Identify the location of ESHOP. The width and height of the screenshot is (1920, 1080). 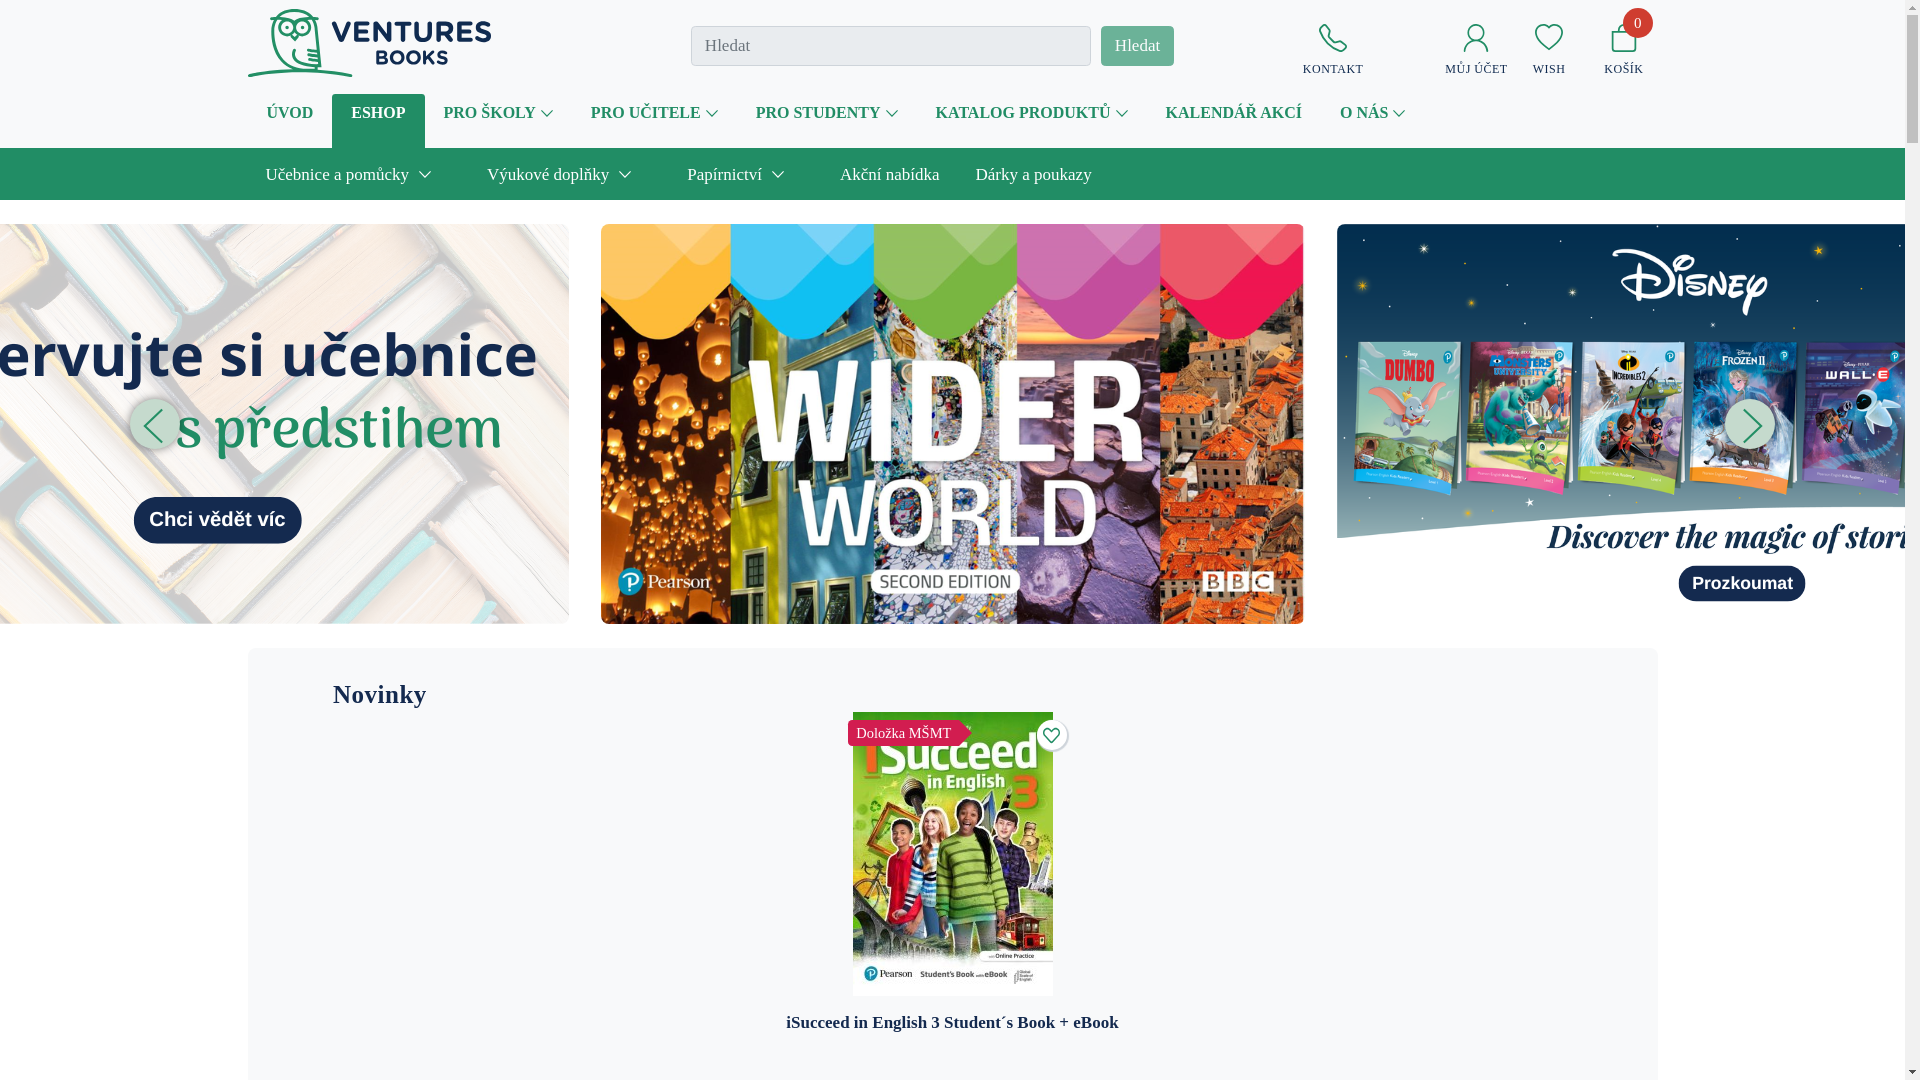
(378, 121).